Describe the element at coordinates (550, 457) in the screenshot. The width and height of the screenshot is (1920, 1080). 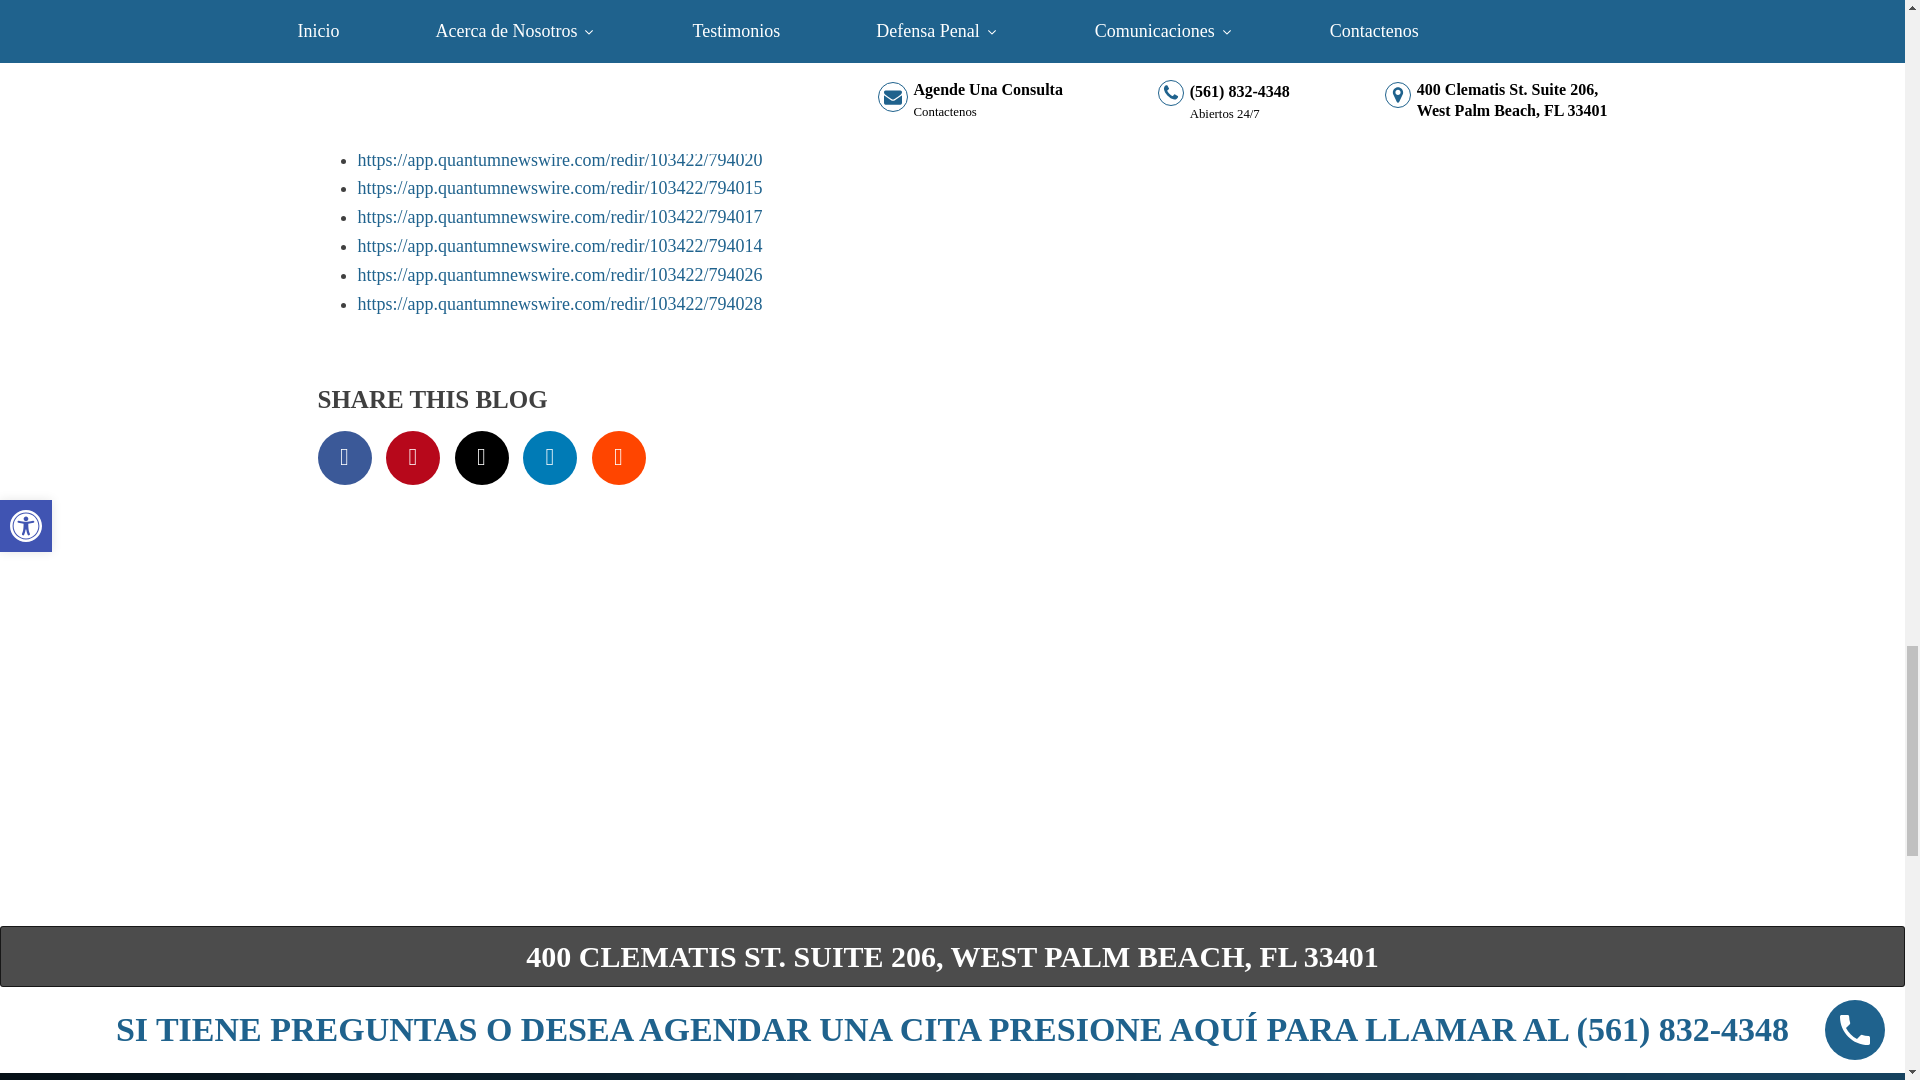
I see `Share on LinkedIn` at that location.